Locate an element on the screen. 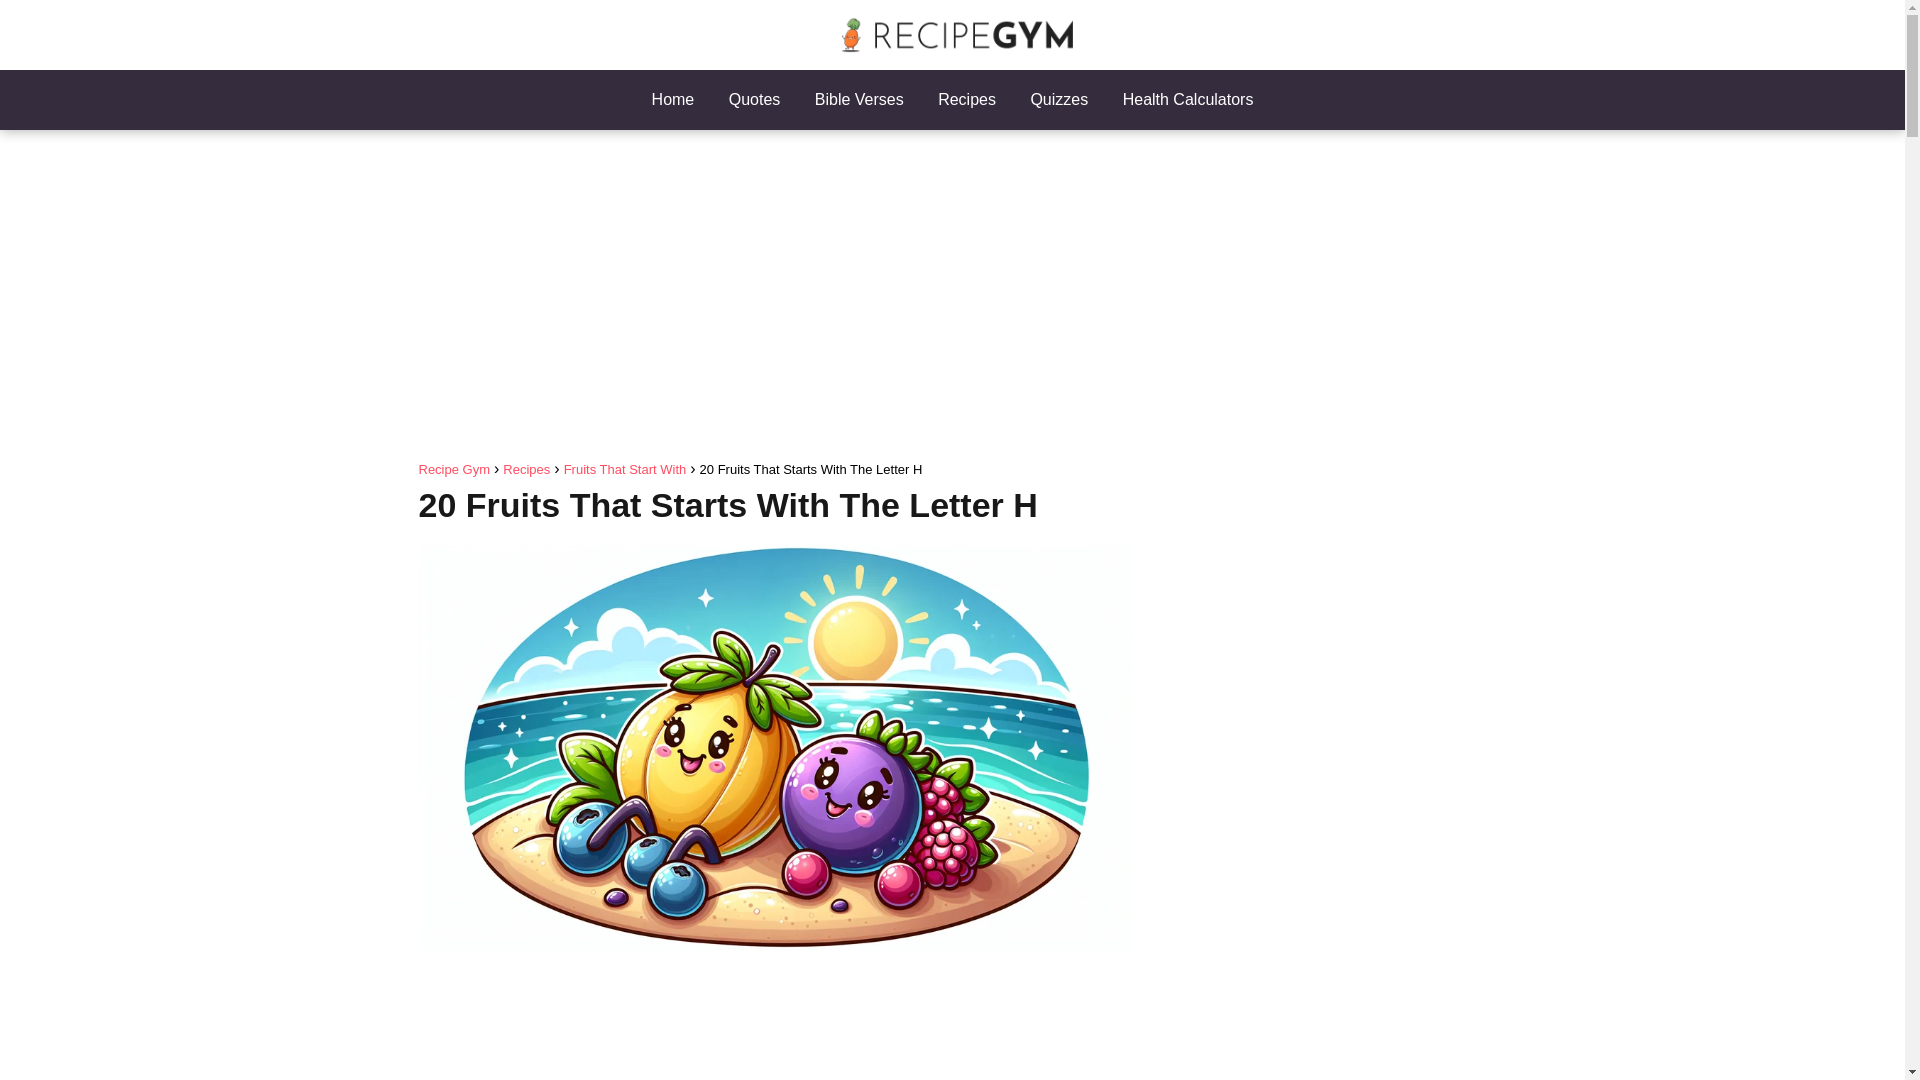  Advertisement is located at coordinates (775, 1025).